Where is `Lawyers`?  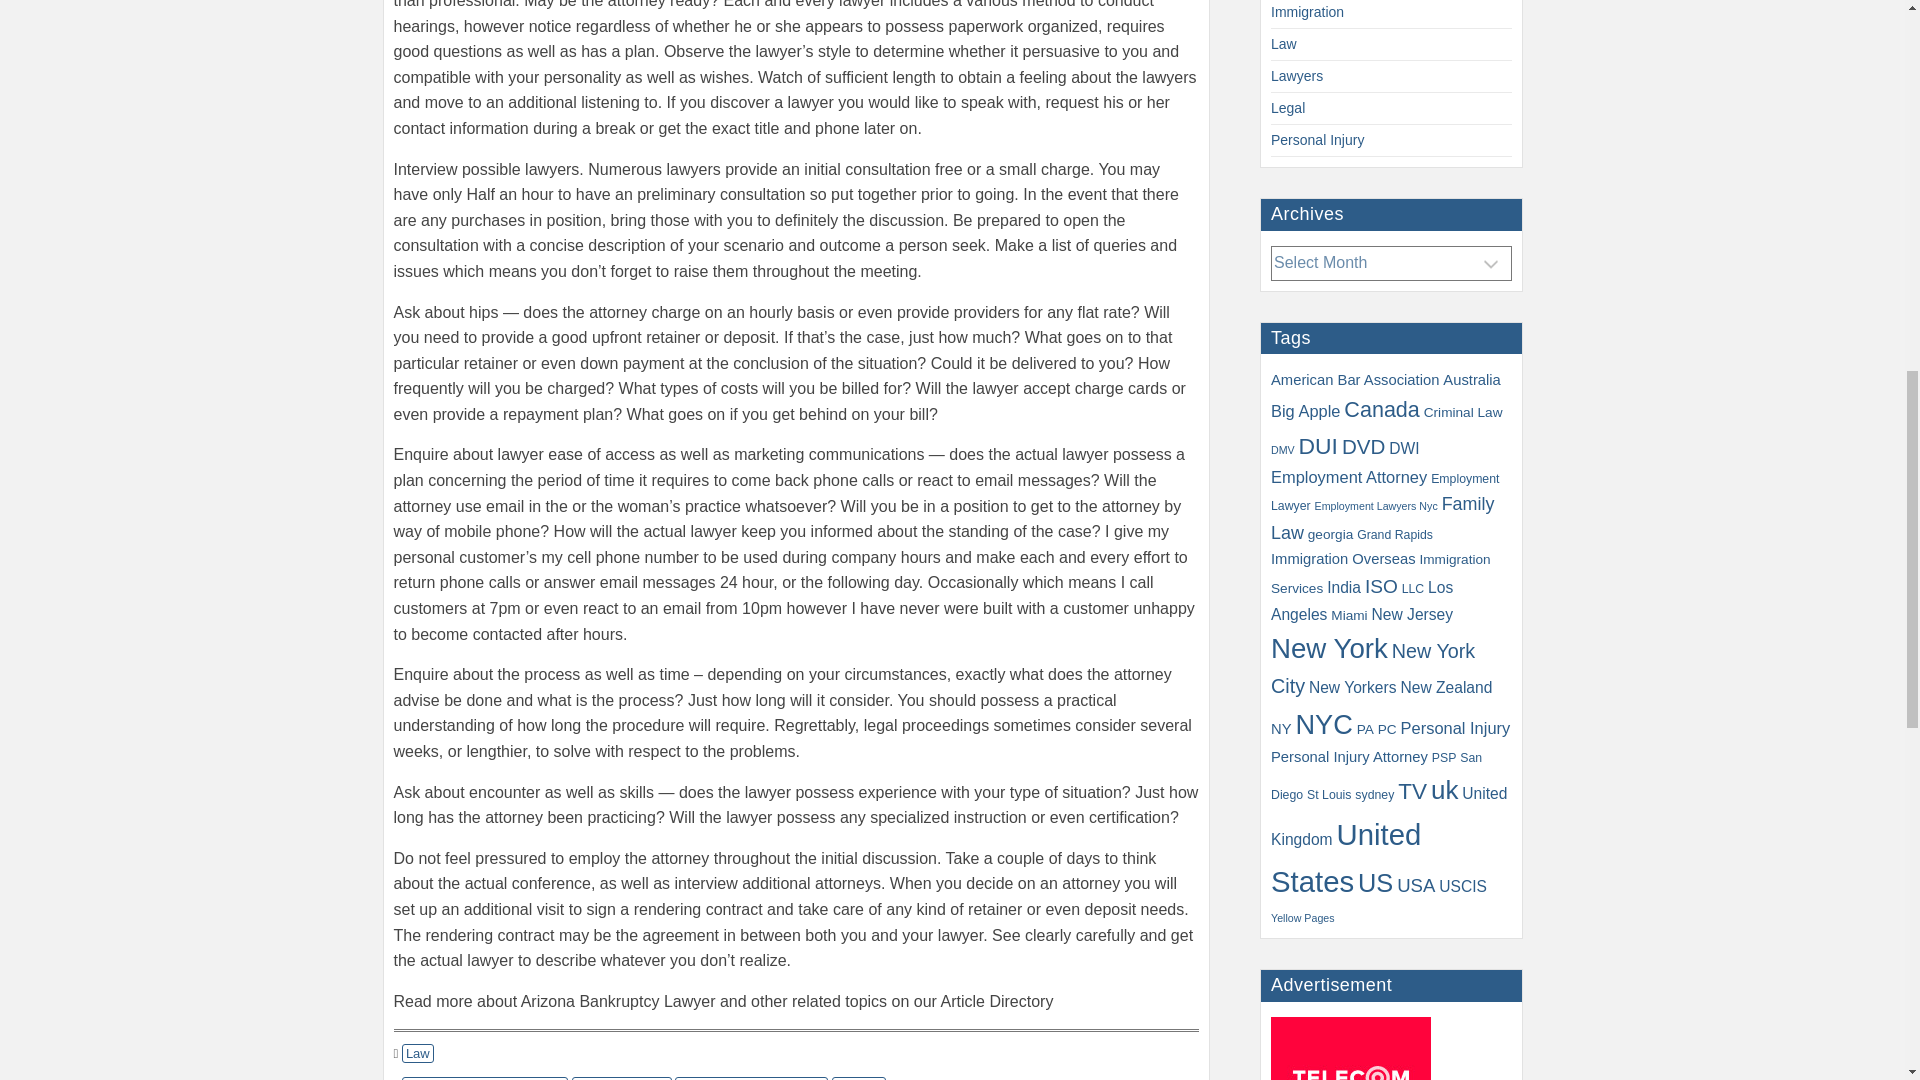 Lawyers is located at coordinates (1296, 76).